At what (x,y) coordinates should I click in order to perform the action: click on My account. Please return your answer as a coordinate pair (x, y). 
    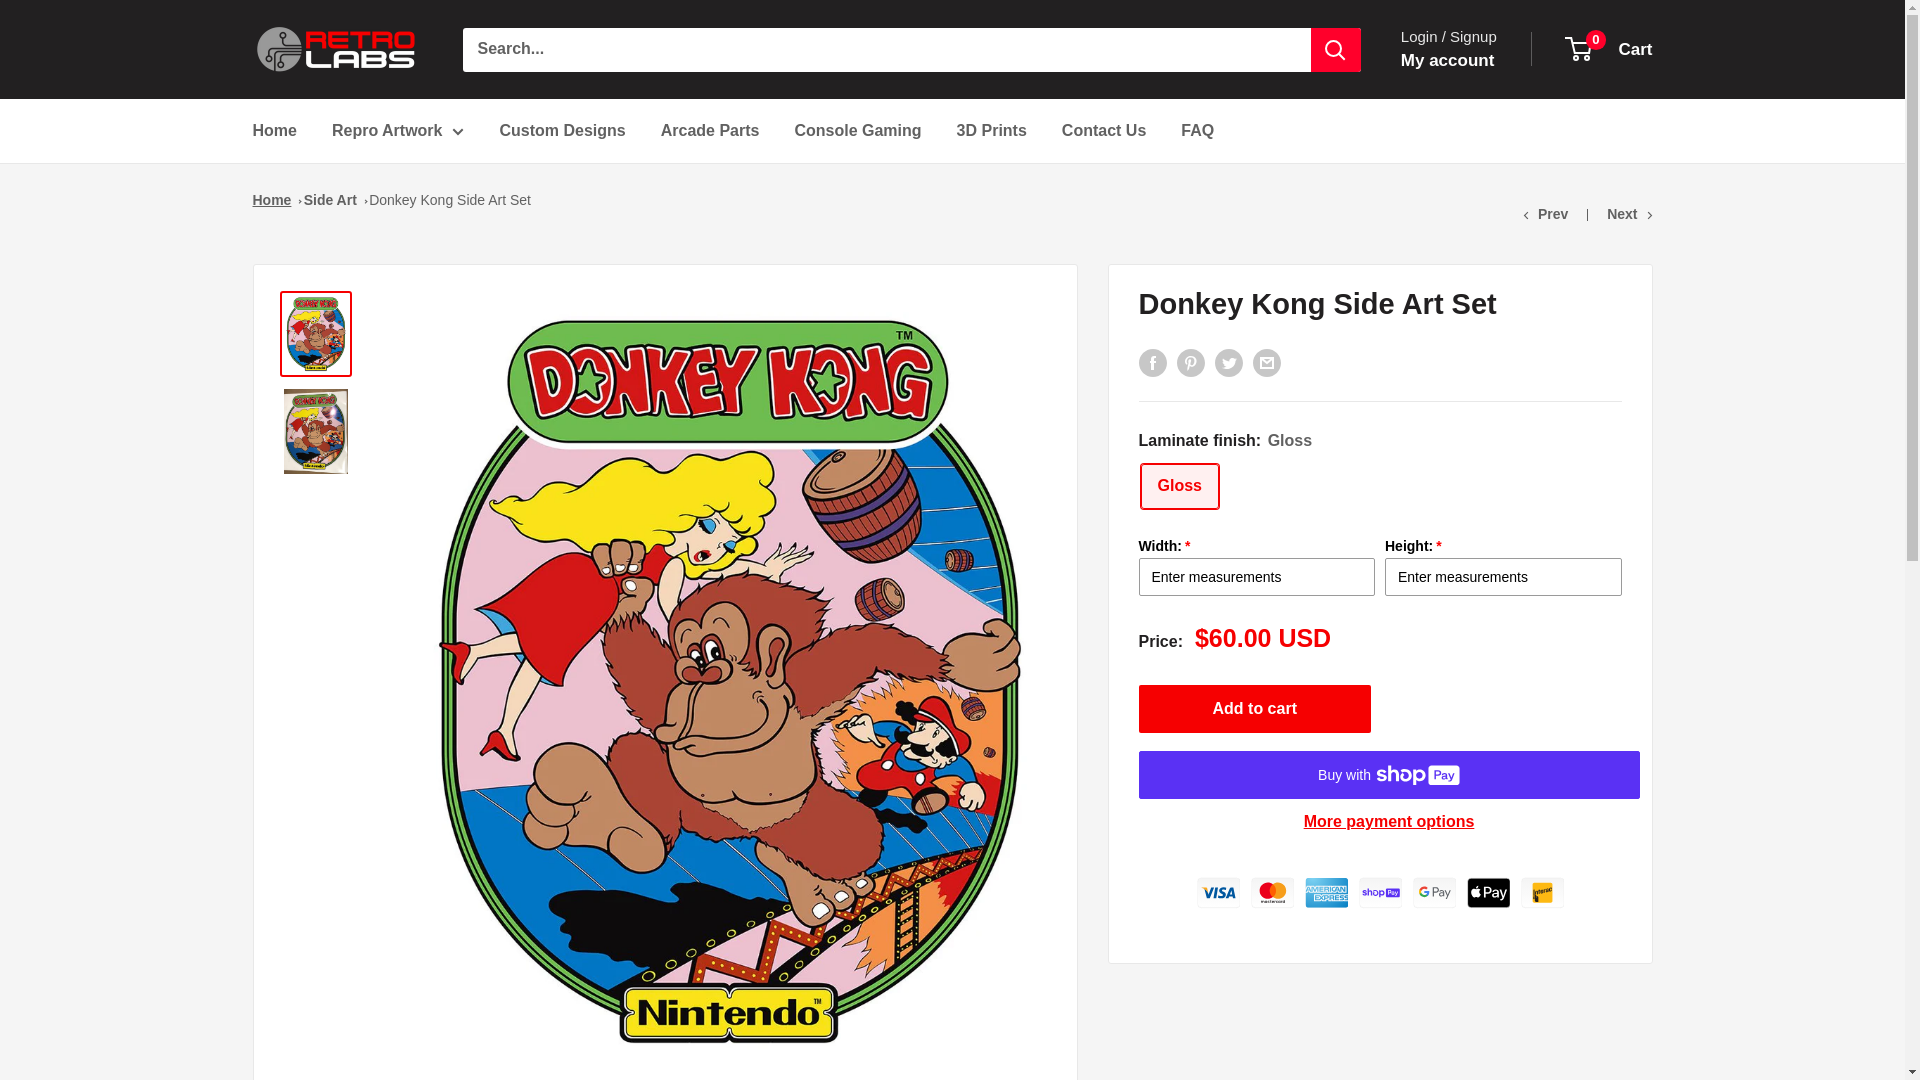
    Looking at the image, I should click on (273, 130).